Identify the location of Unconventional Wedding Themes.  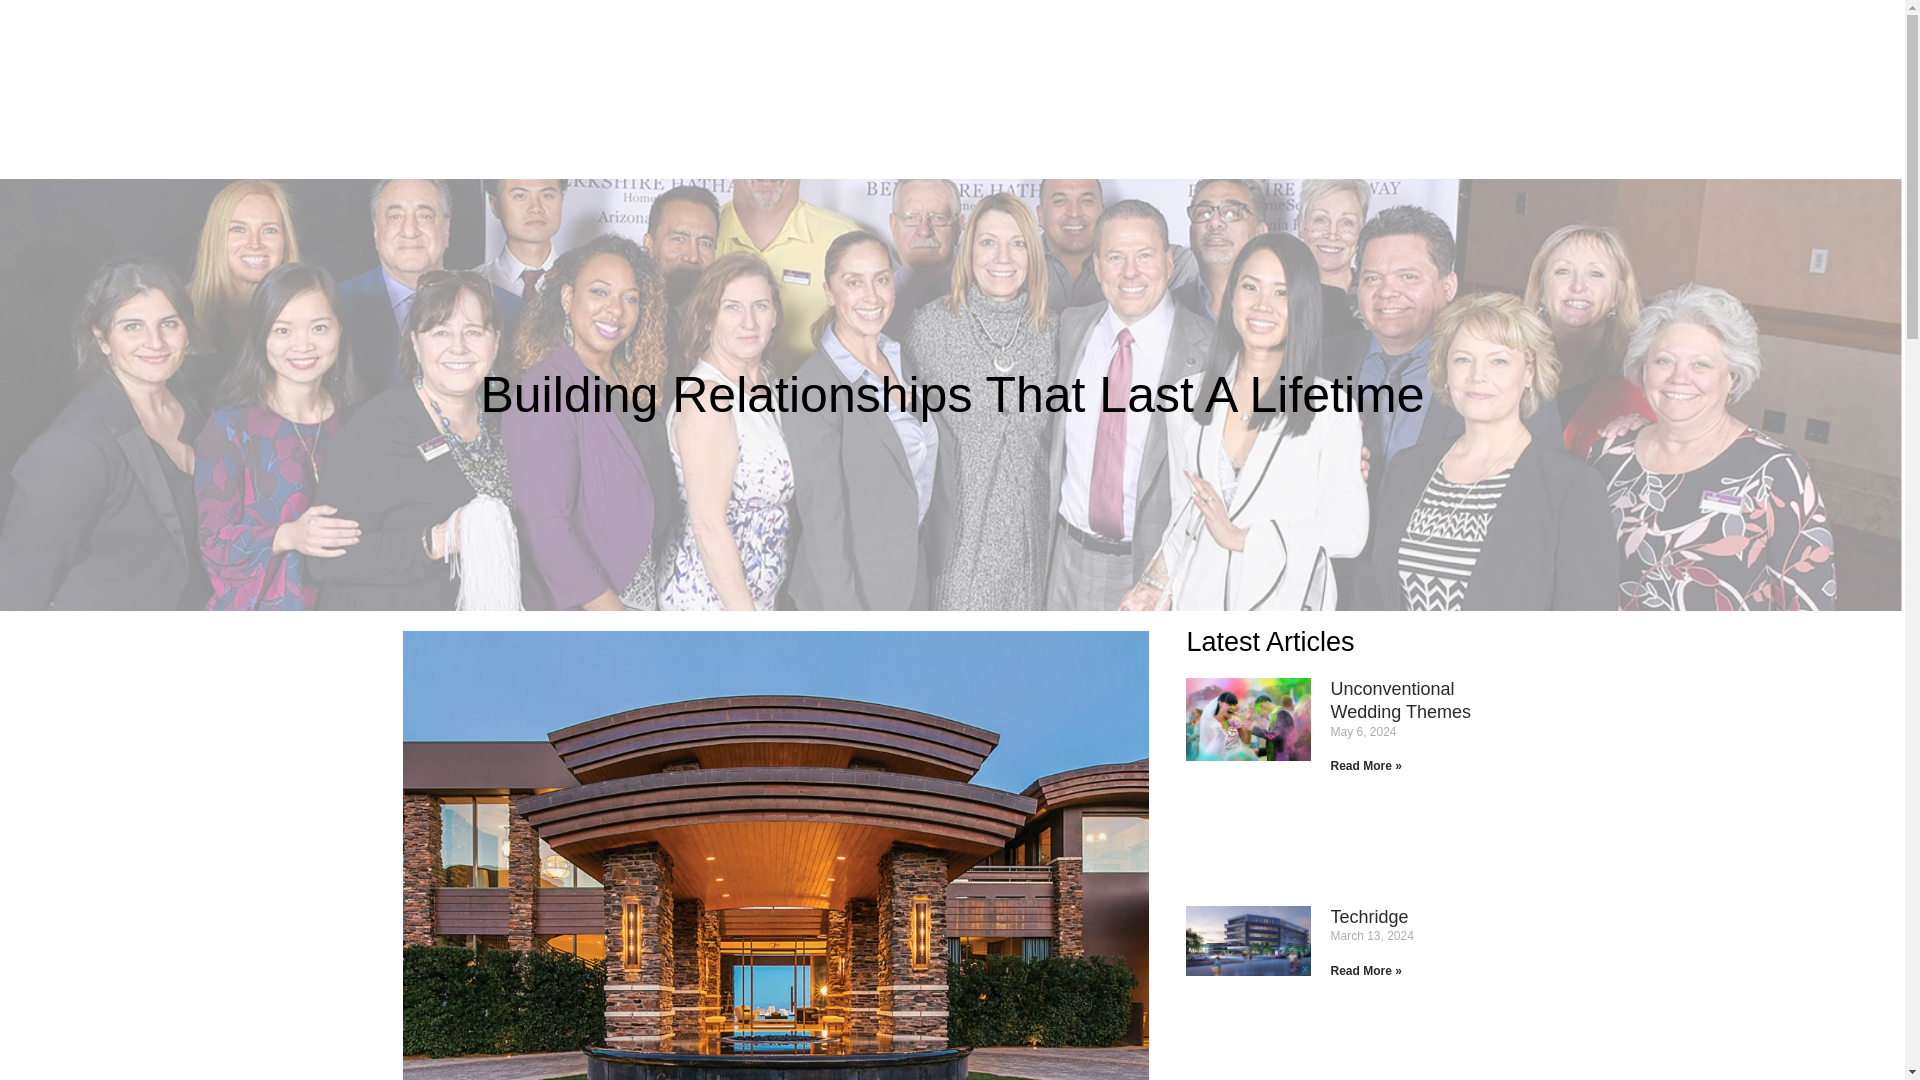
(1400, 700).